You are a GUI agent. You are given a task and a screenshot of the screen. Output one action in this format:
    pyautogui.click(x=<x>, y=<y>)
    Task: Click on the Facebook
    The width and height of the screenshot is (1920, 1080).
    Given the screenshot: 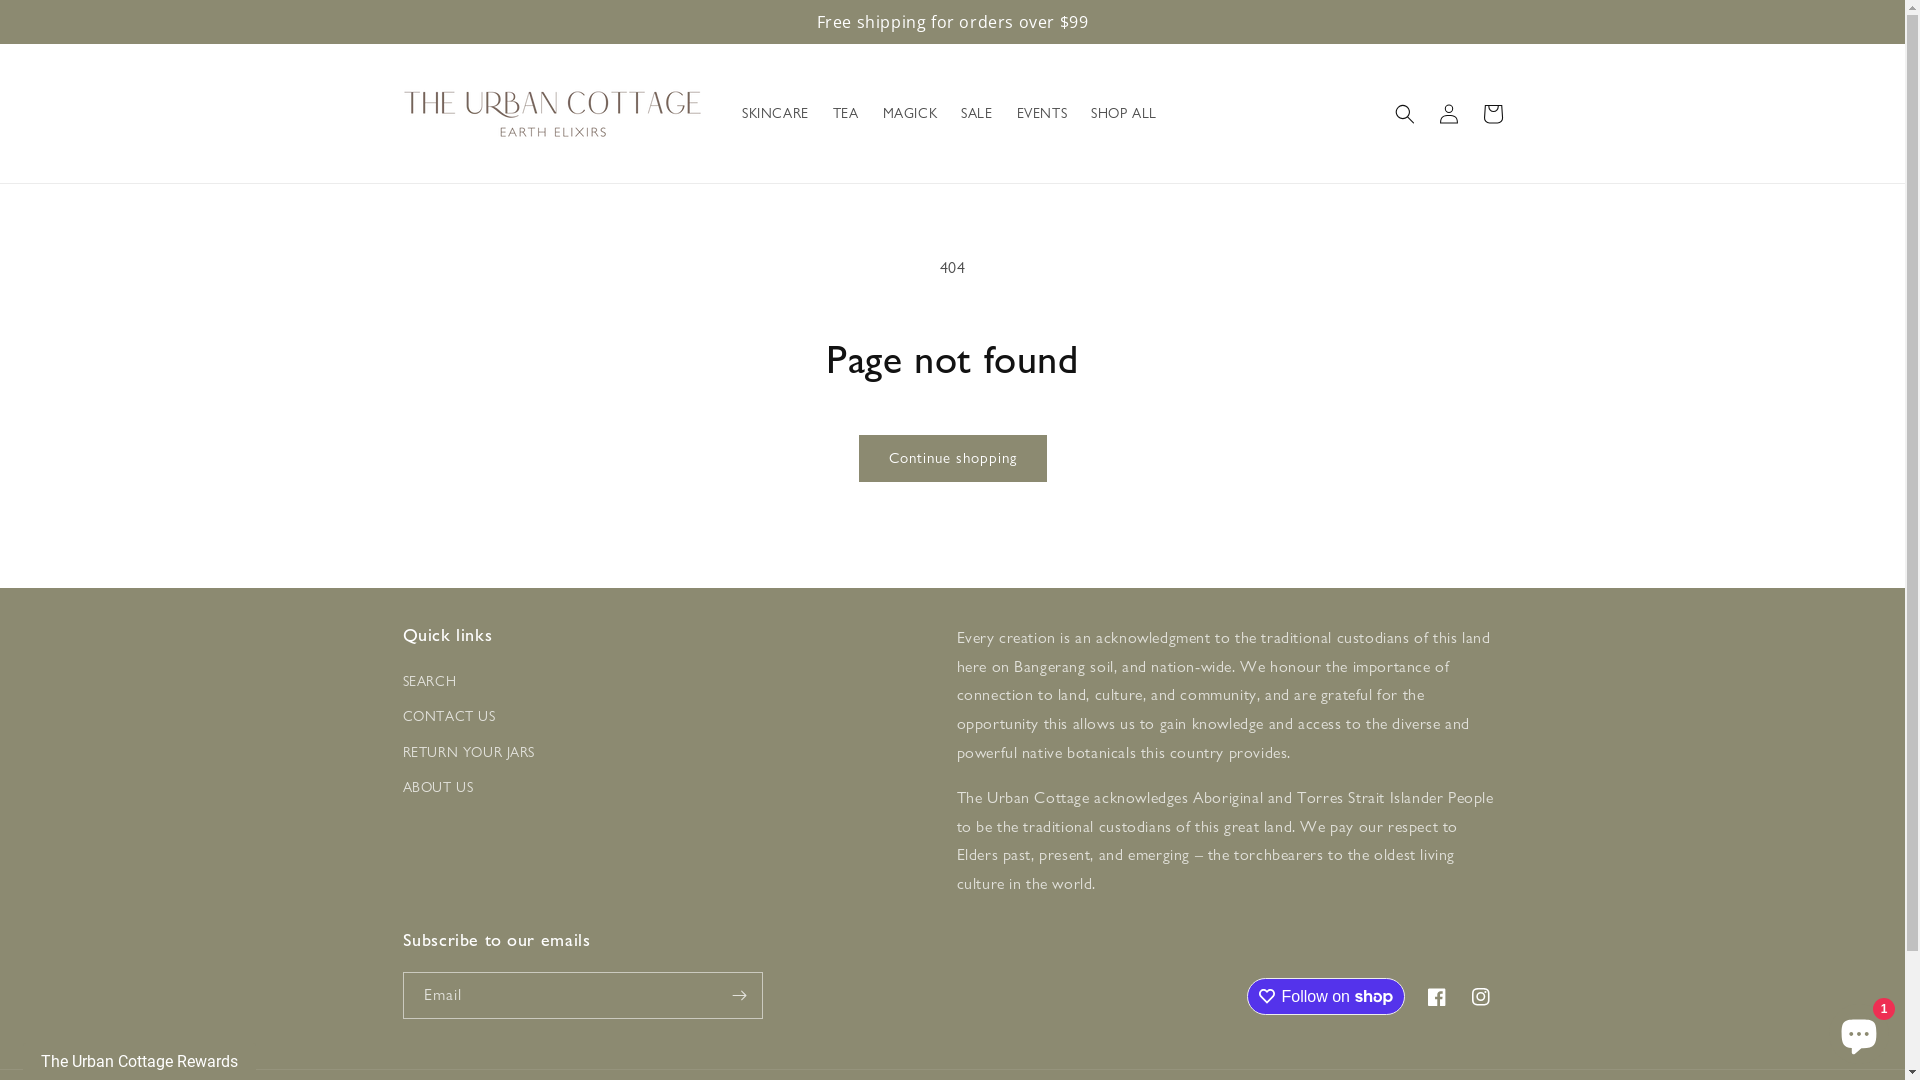 What is the action you would take?
    pyautogui.click(x=1436, y=997)
    